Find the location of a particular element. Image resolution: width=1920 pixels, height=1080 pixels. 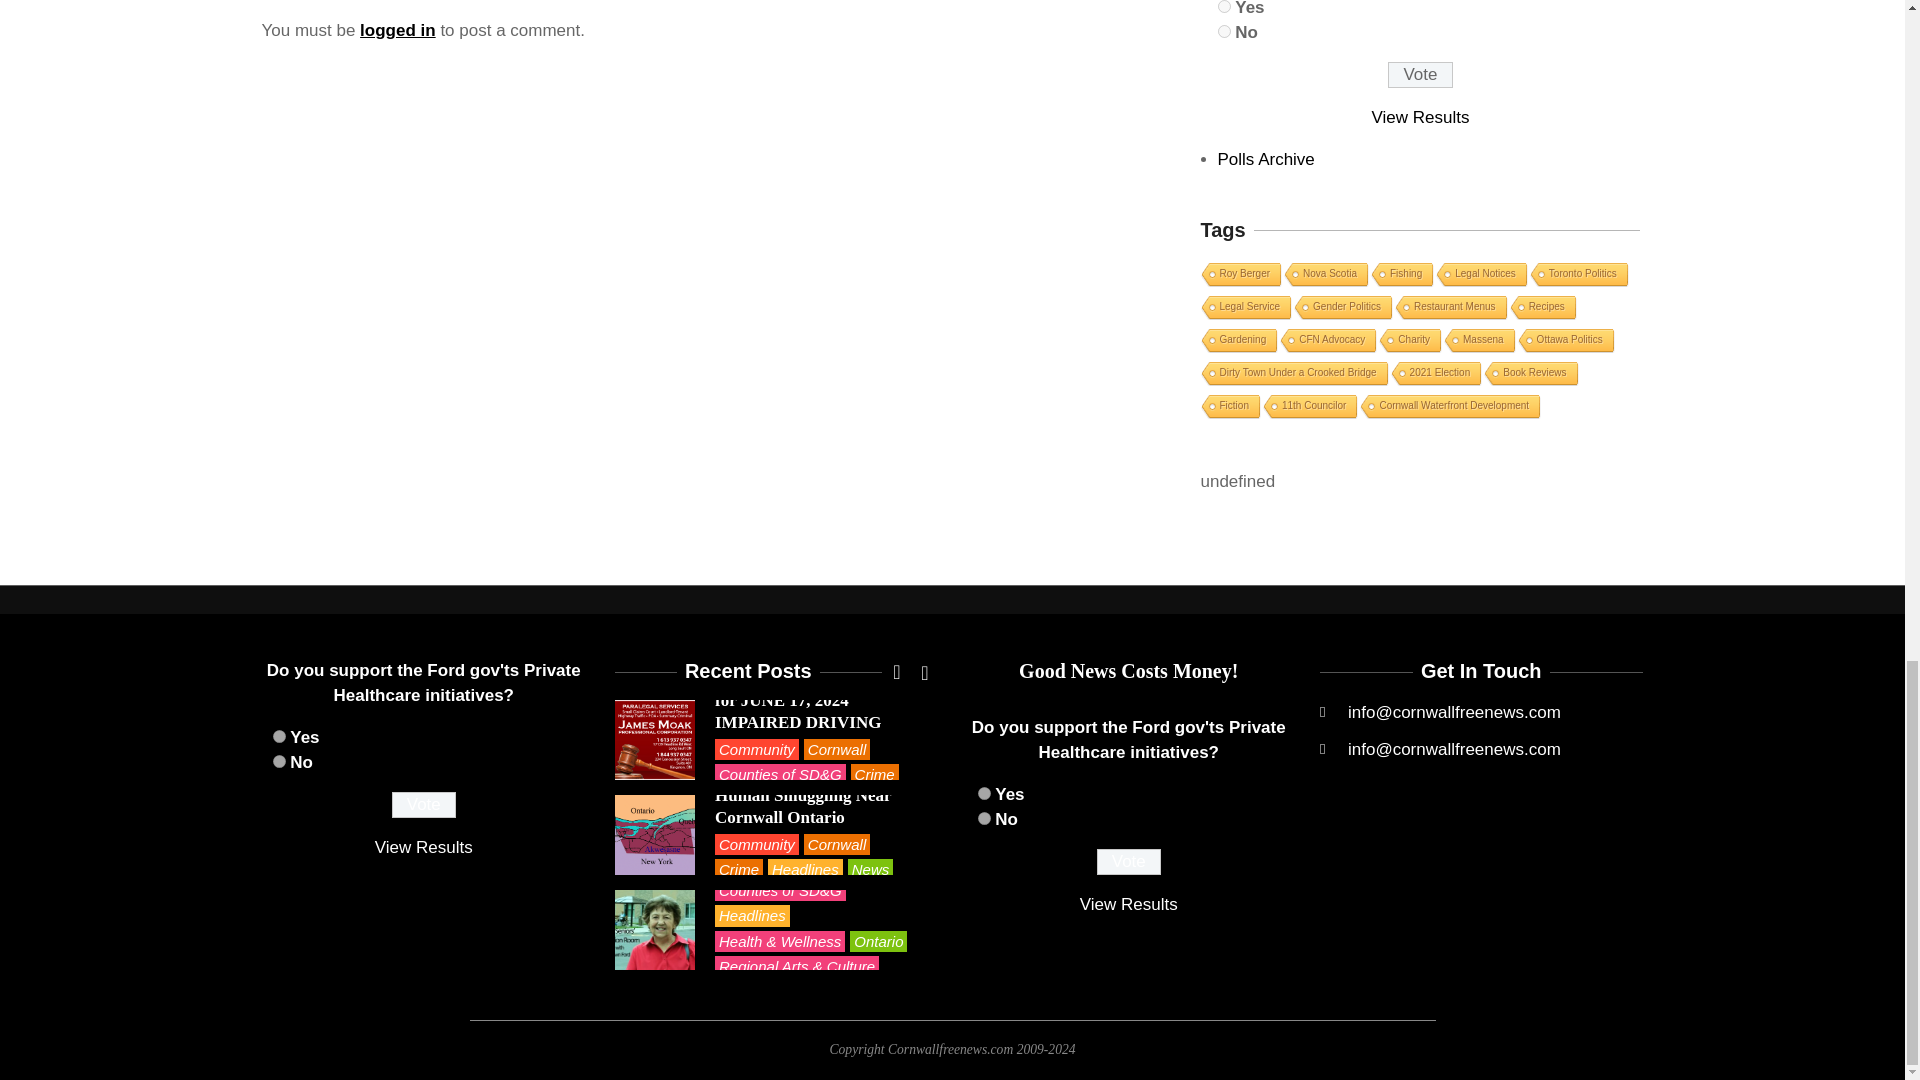

1777 is located at coordinates (278, 760).